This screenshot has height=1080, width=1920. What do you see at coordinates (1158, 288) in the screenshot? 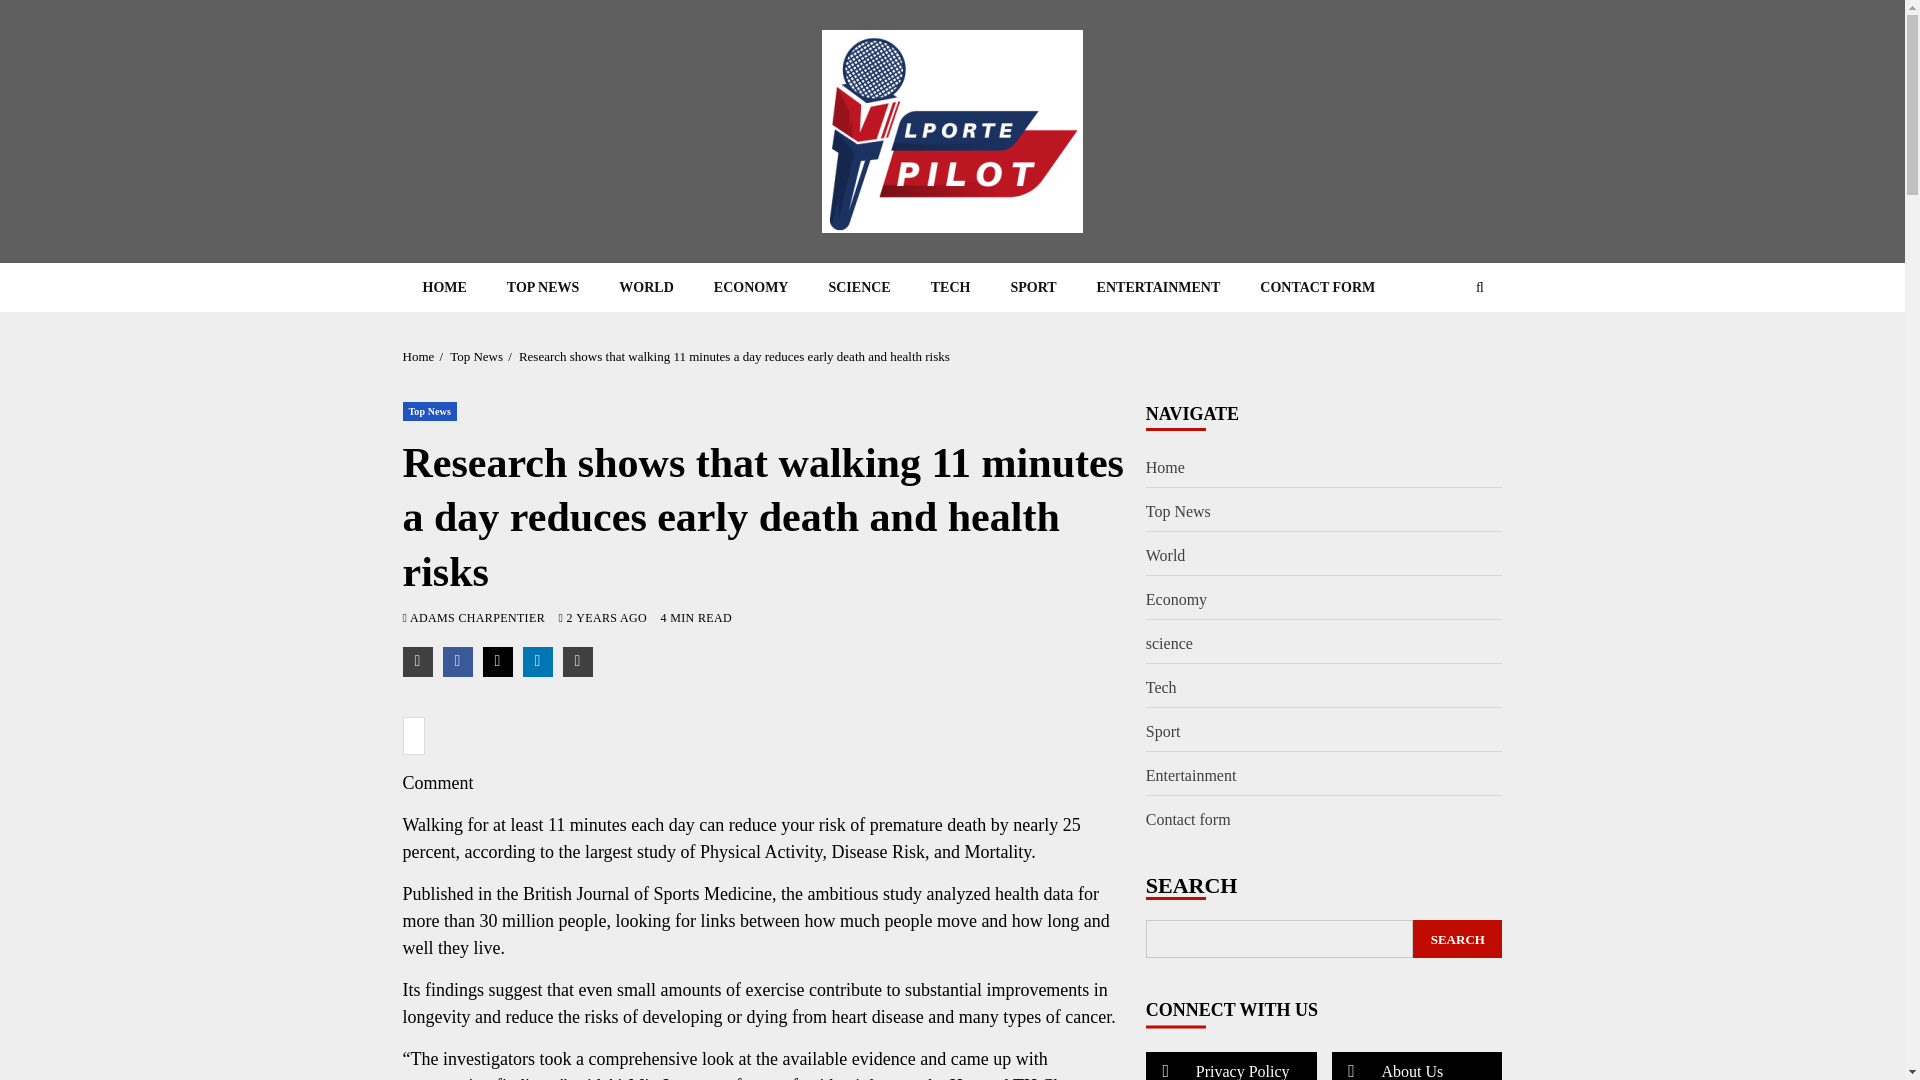
I see `ENTERTAINMENT` at bounding box center [1158, 288].